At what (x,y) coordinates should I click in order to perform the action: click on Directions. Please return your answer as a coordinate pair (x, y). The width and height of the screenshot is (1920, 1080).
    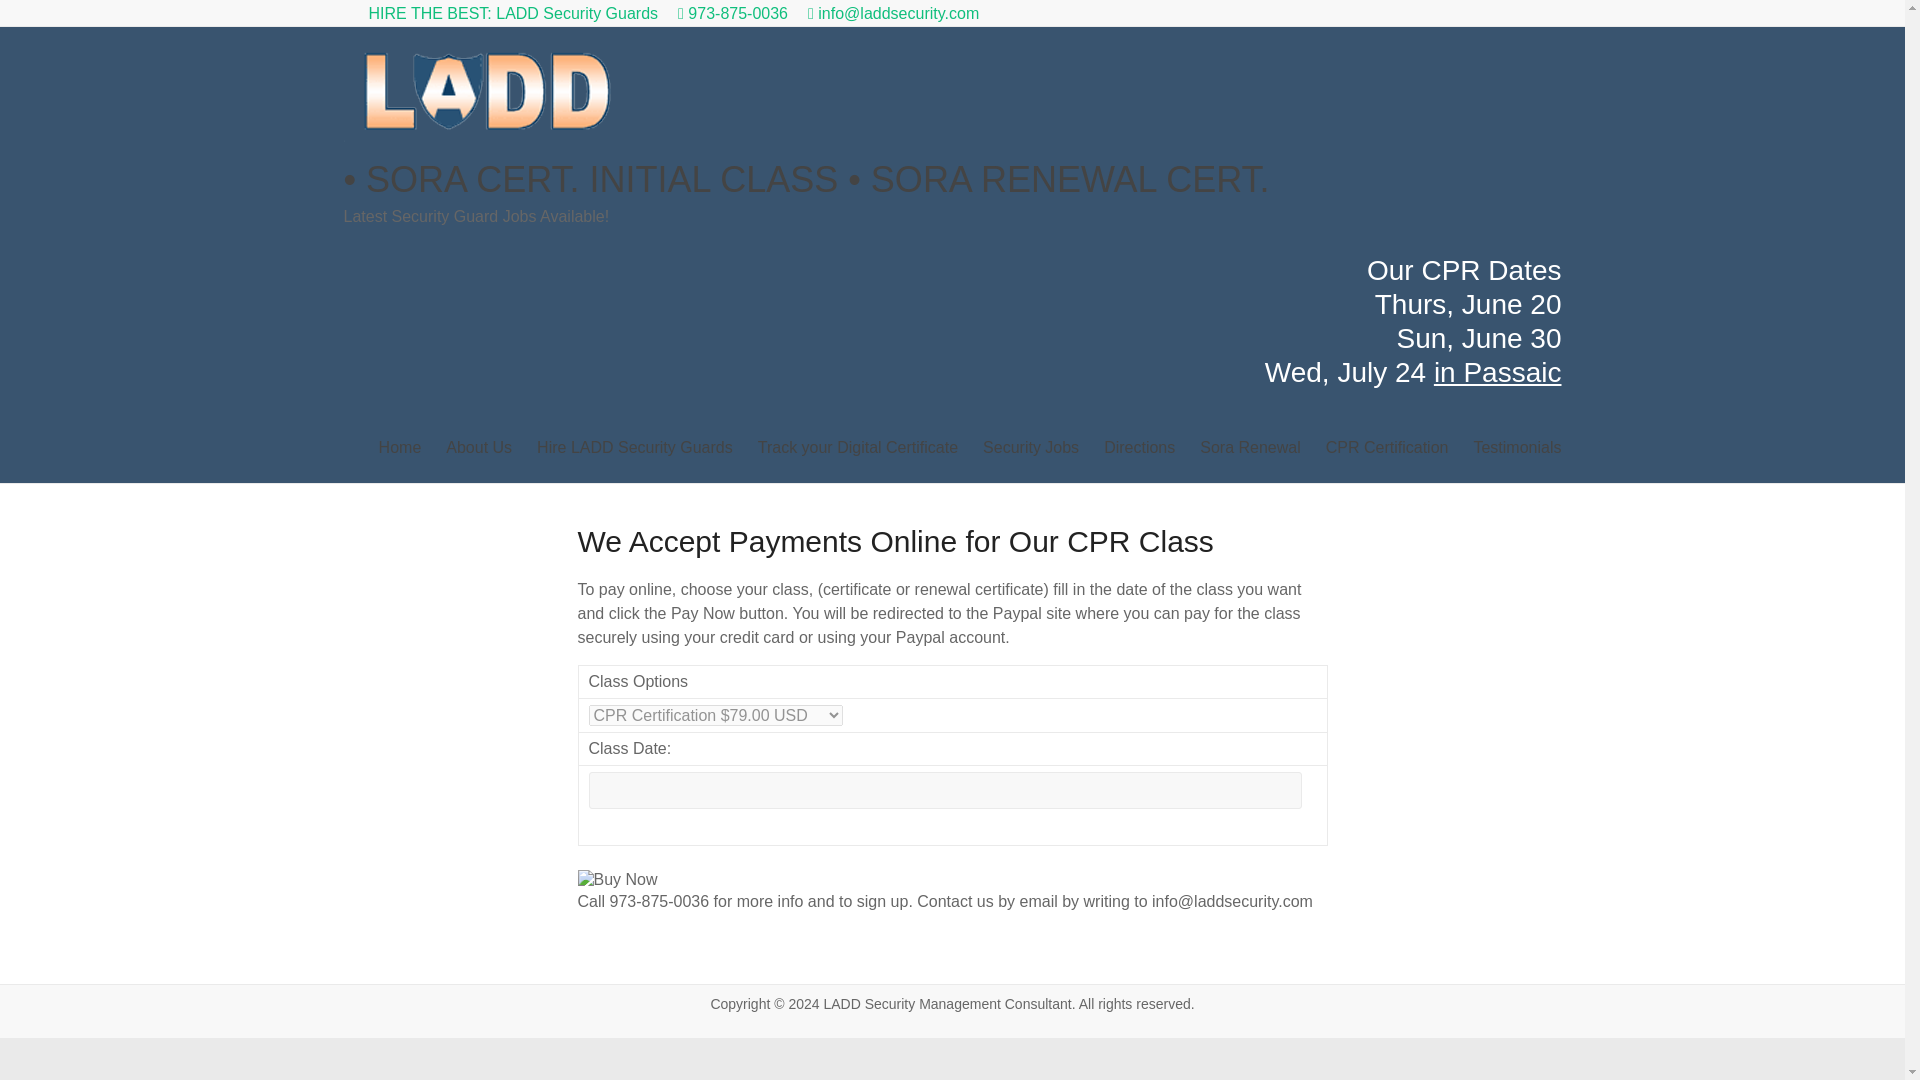
    Looking at the image, I should click on (1140, 448).